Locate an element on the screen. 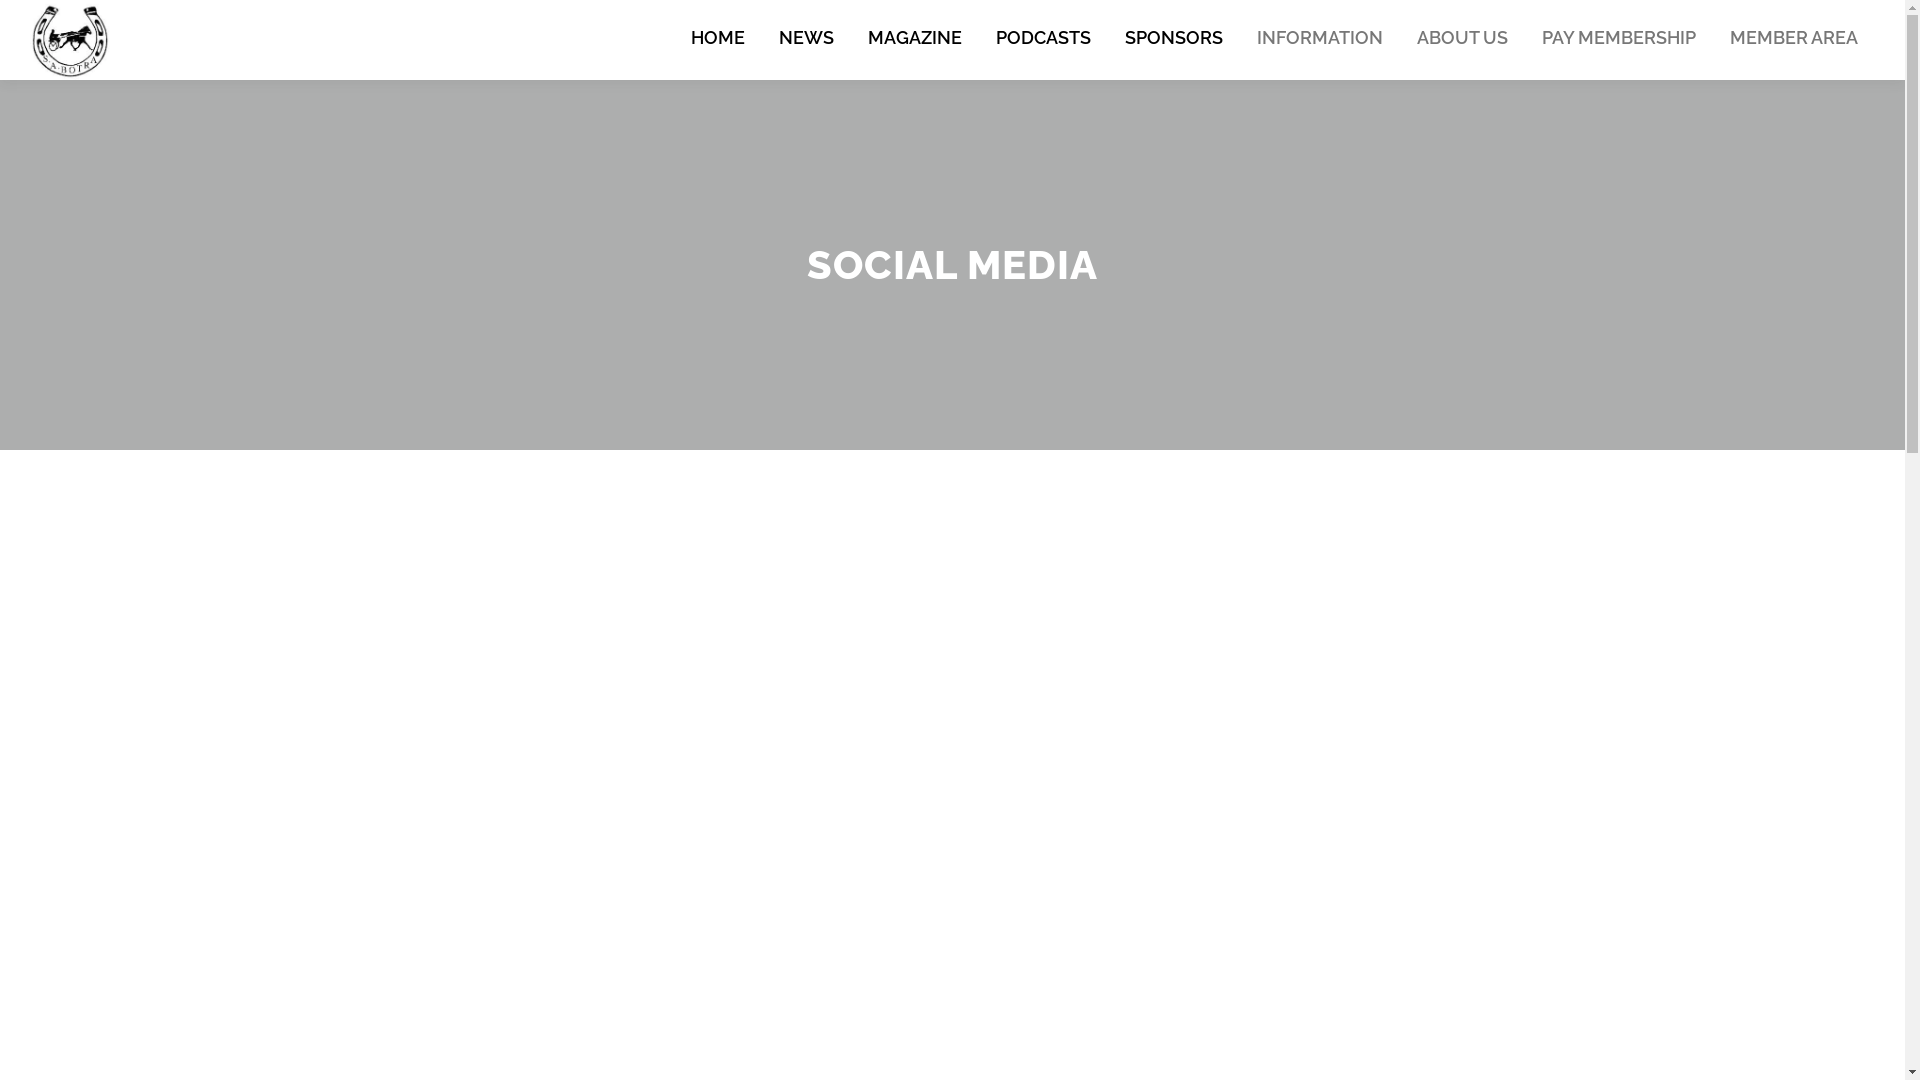 The image size is (1920, 1080). MAGAZINE is located at coordinates (915, 38).